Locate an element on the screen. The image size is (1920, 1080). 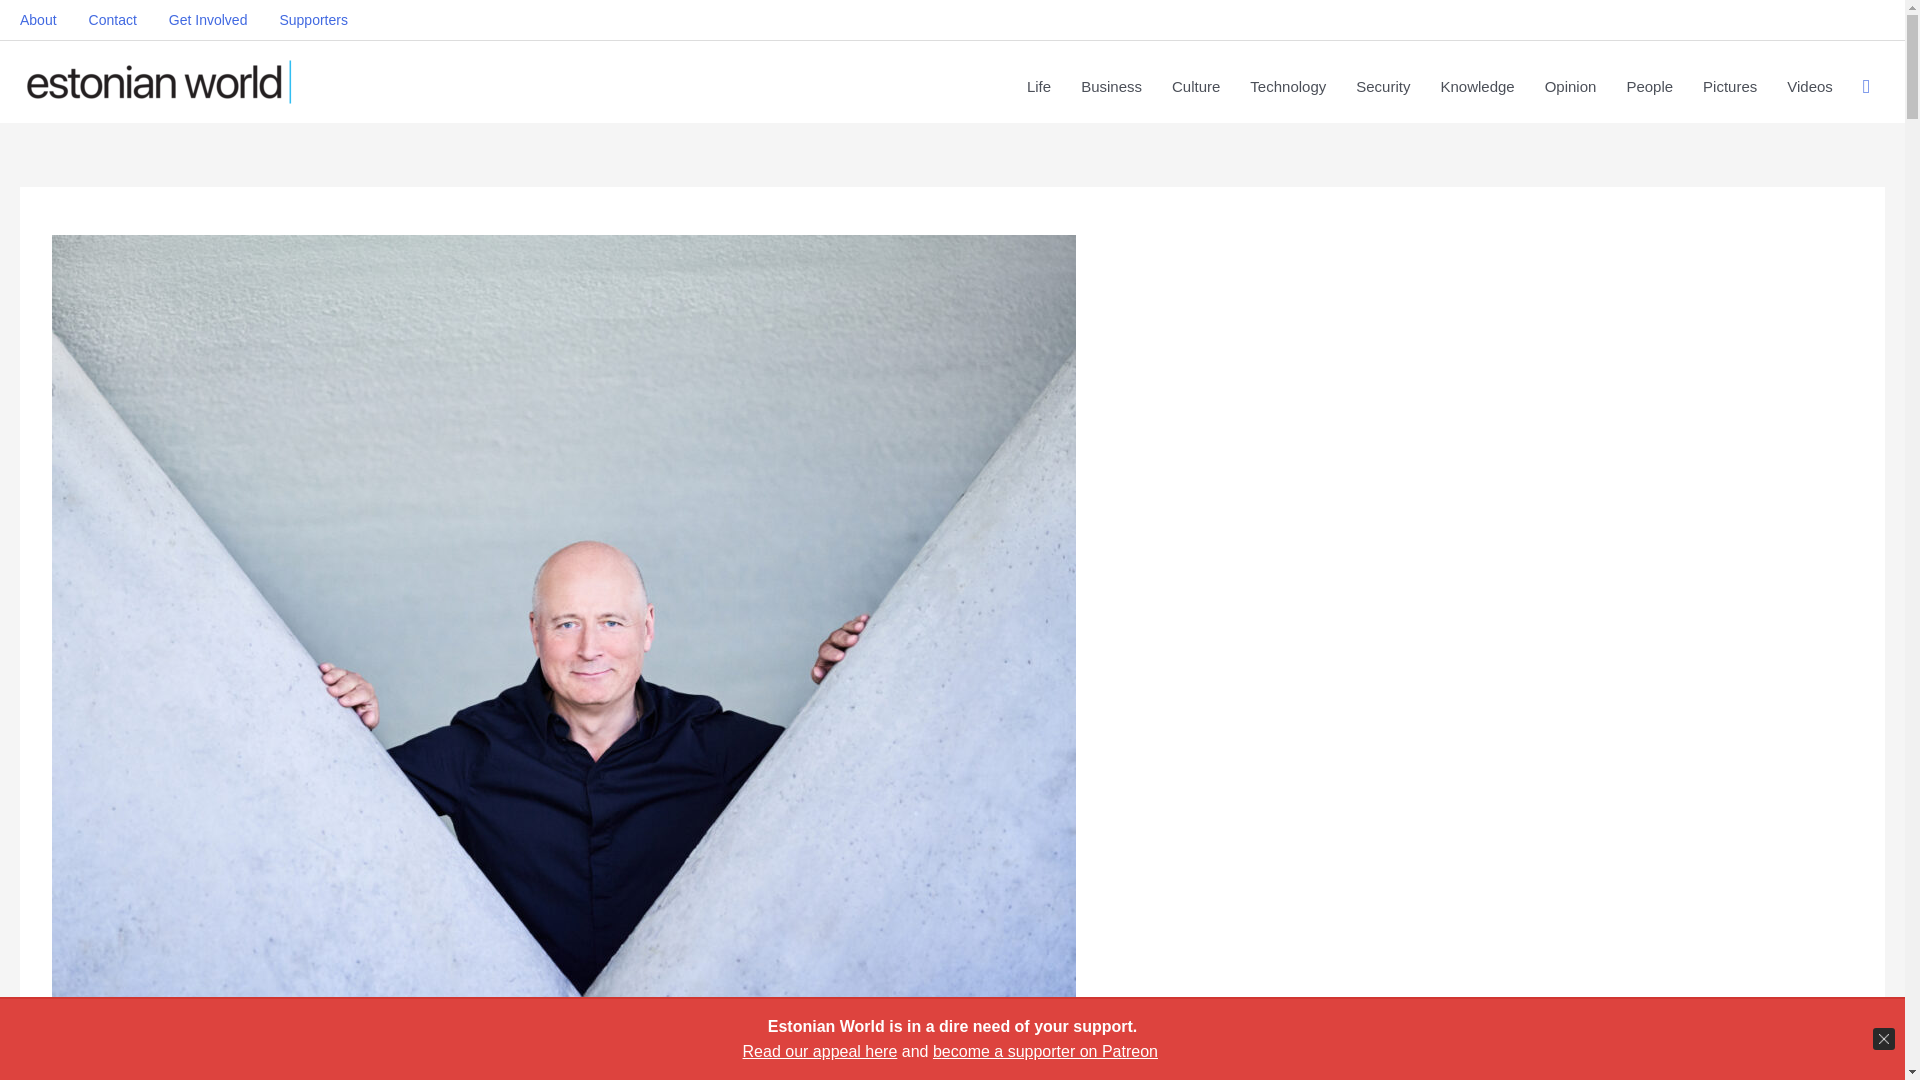
Business is located at coordinates (1111, 86).